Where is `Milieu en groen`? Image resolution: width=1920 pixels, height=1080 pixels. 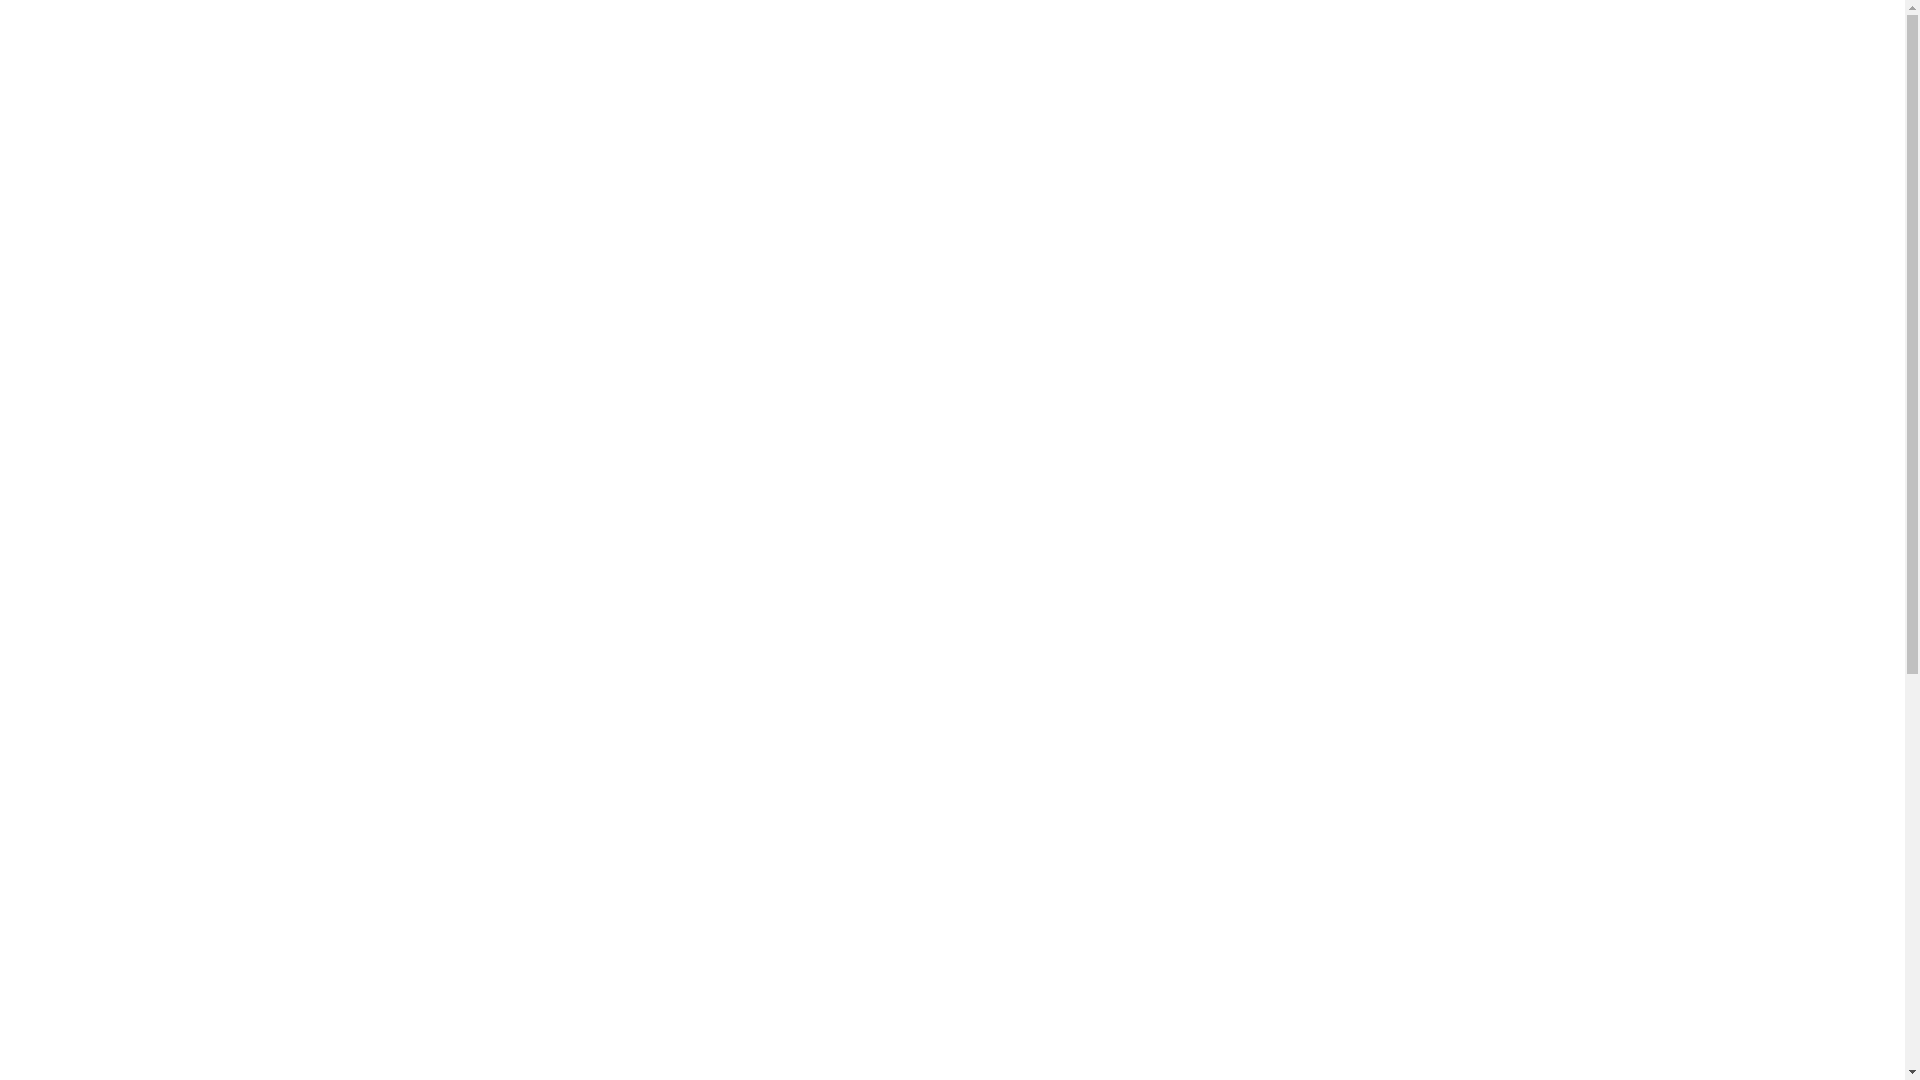 Milieu en groen is located at coordinates (139, 604).